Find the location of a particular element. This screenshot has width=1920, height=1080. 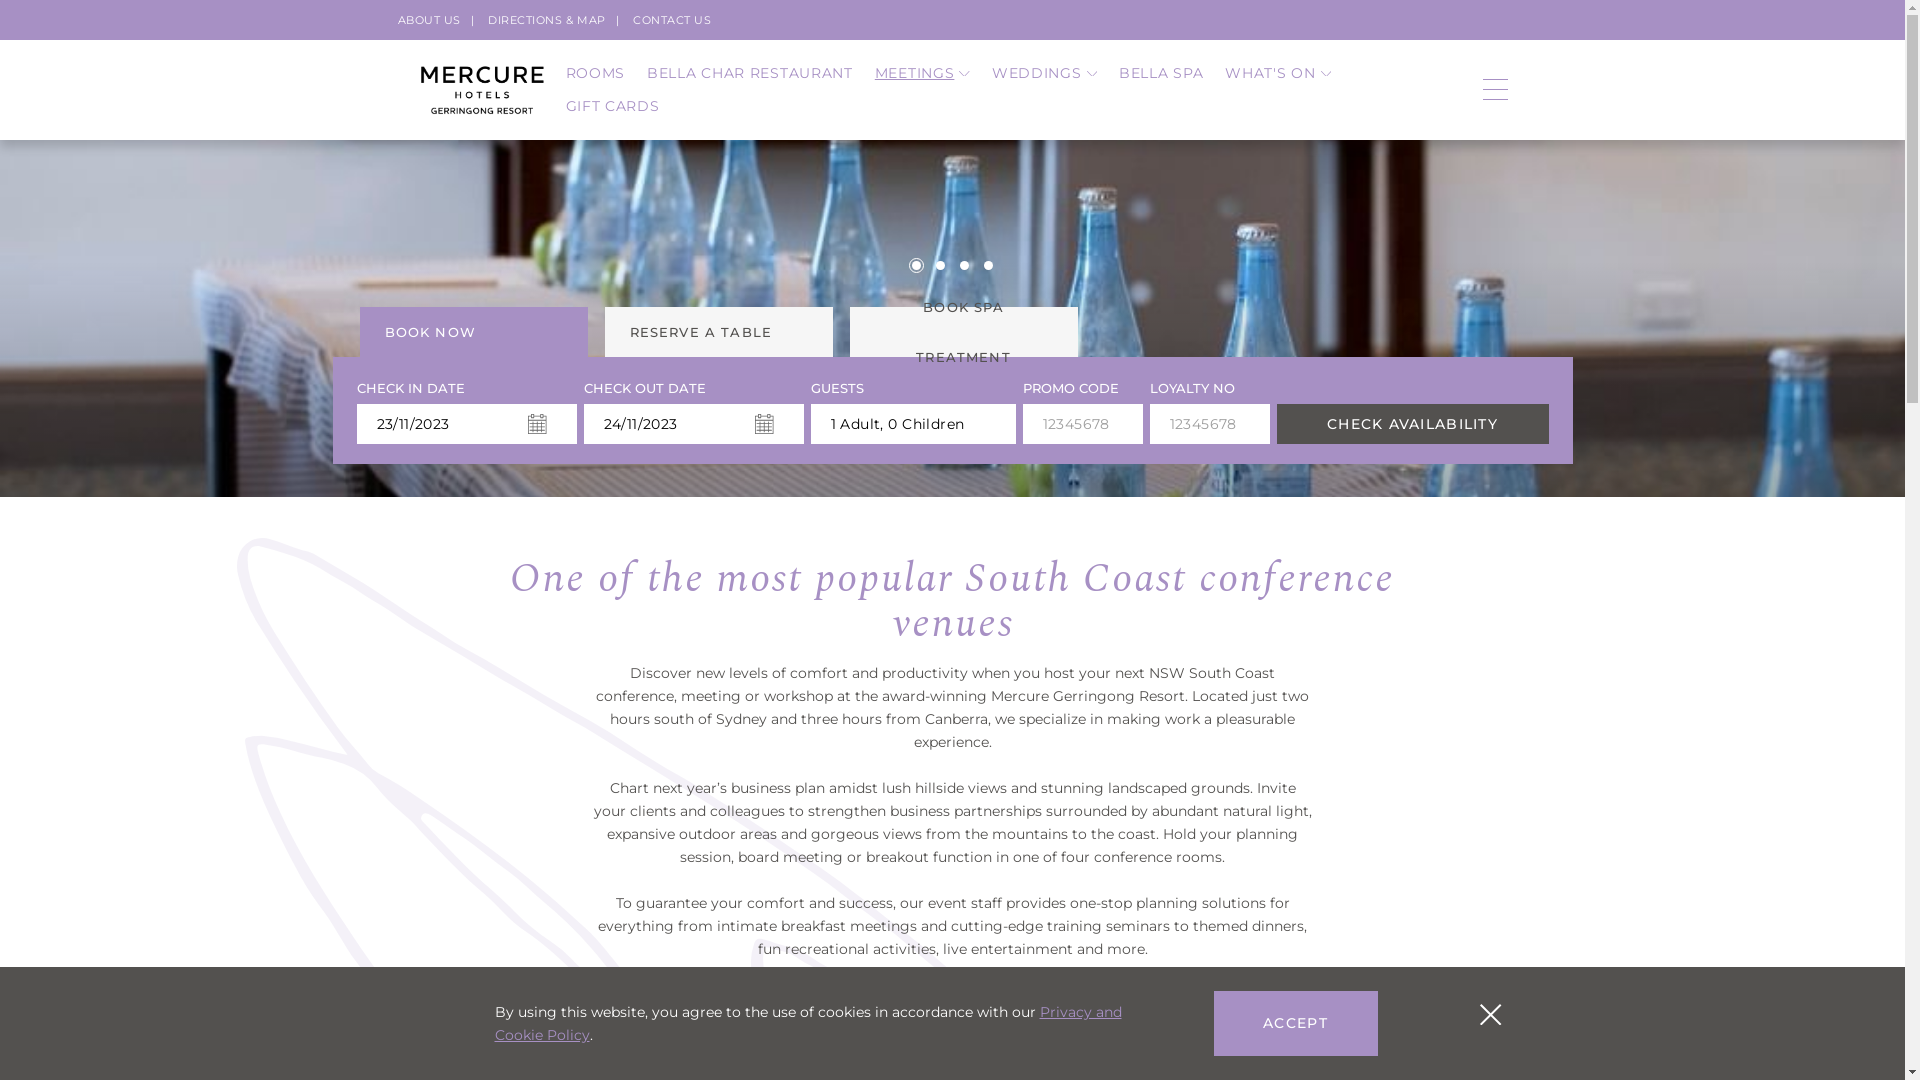

MEETINGS is located at coordinates (922, 74).